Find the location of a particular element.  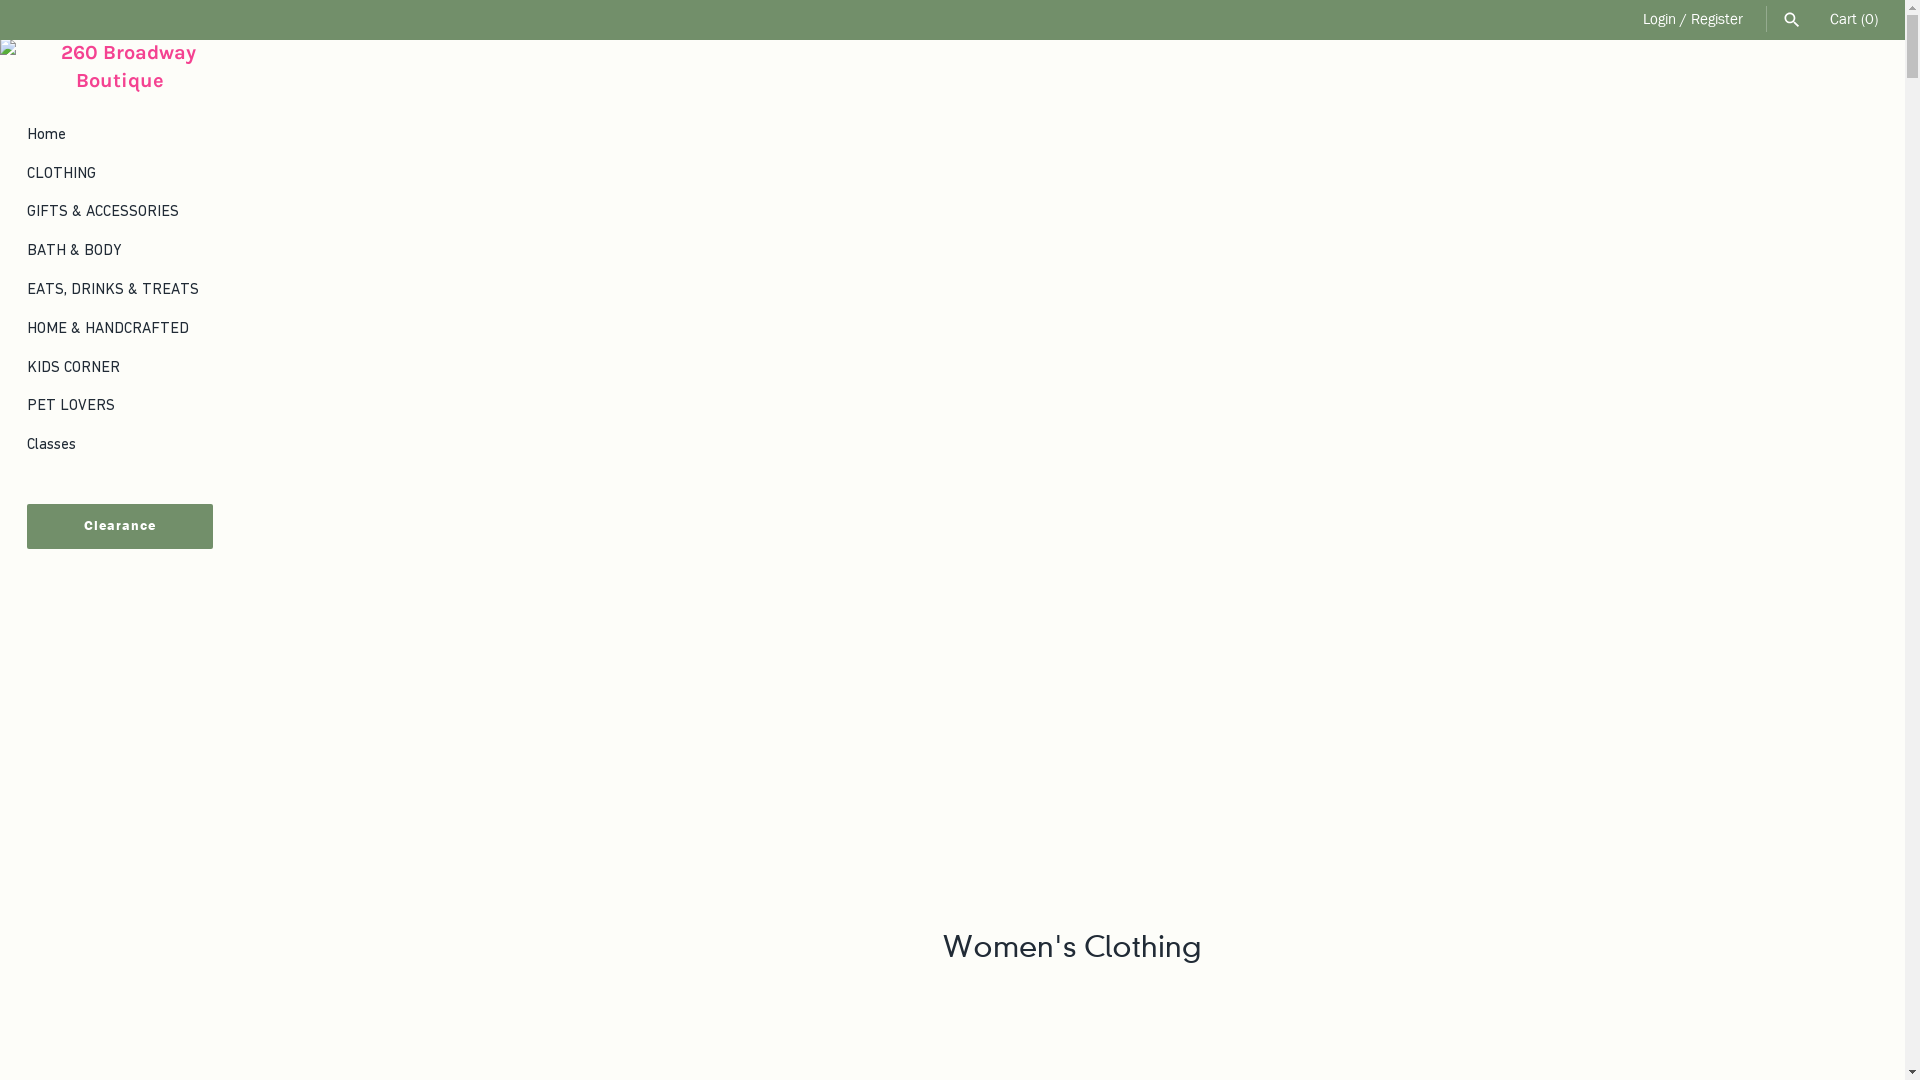

CLOTHING is located at coordinates (120, 174).